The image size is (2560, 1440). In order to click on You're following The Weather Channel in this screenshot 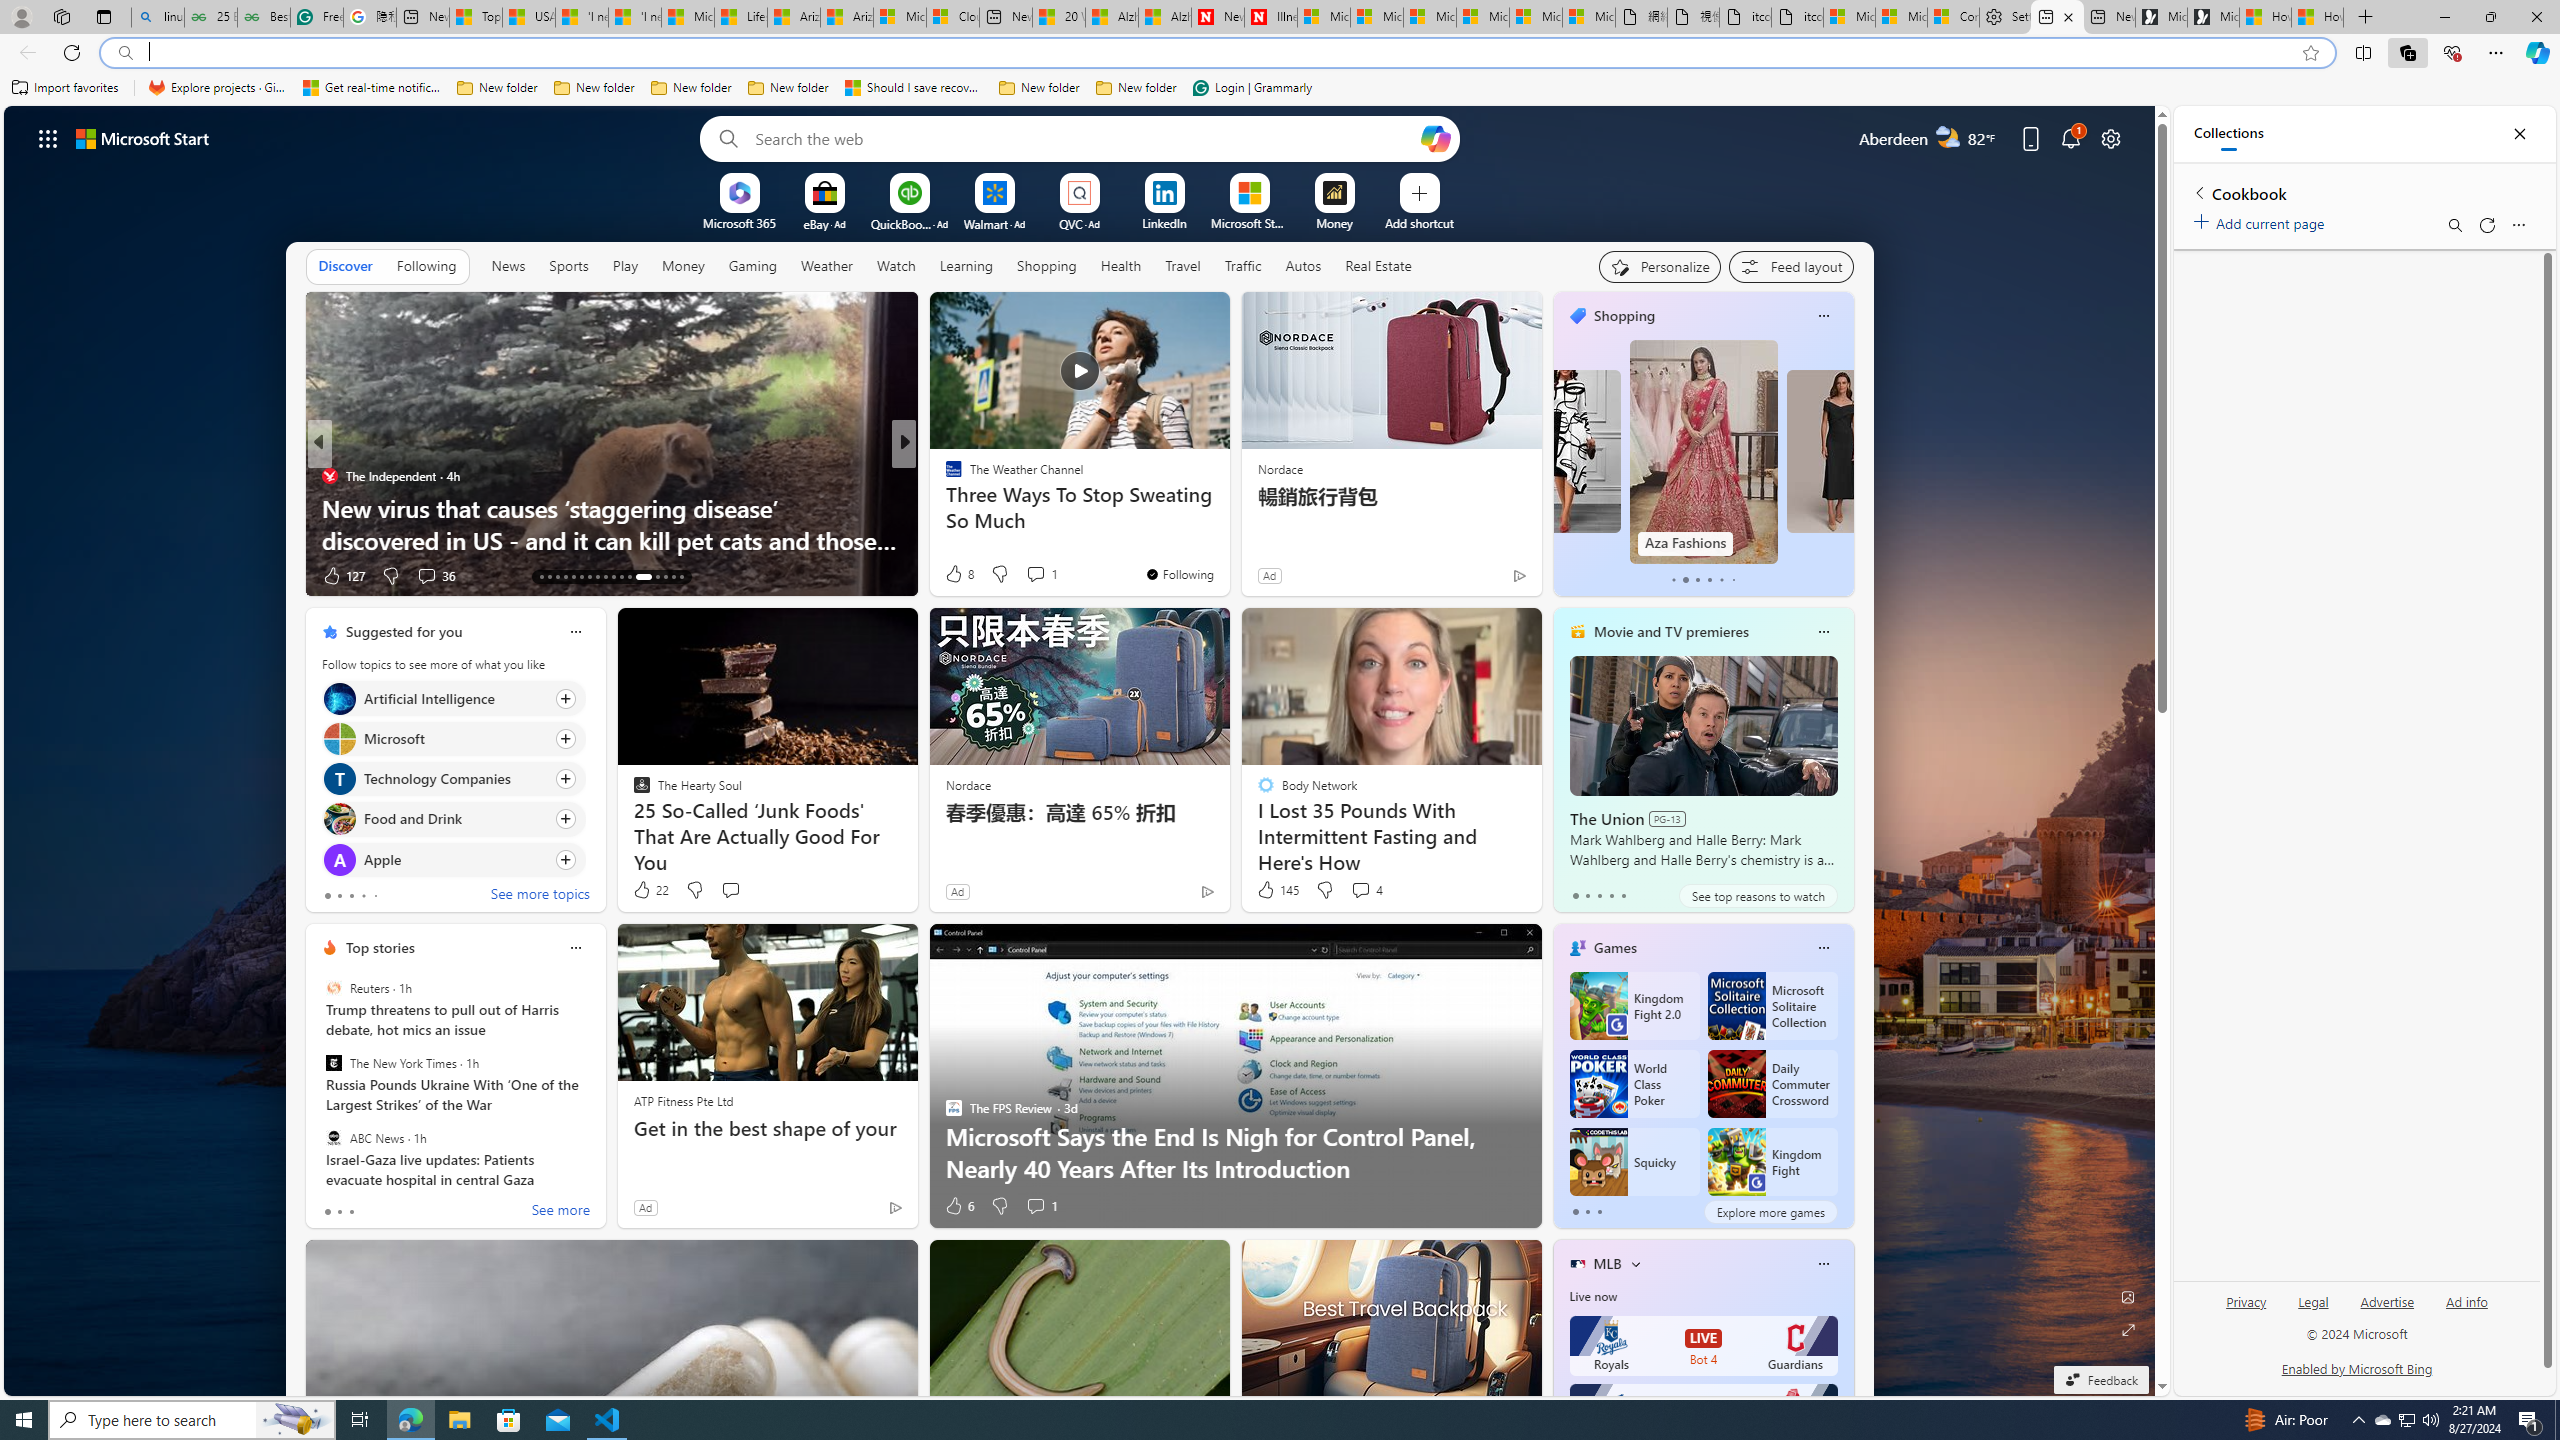, I will do `click(1180, 574)`.